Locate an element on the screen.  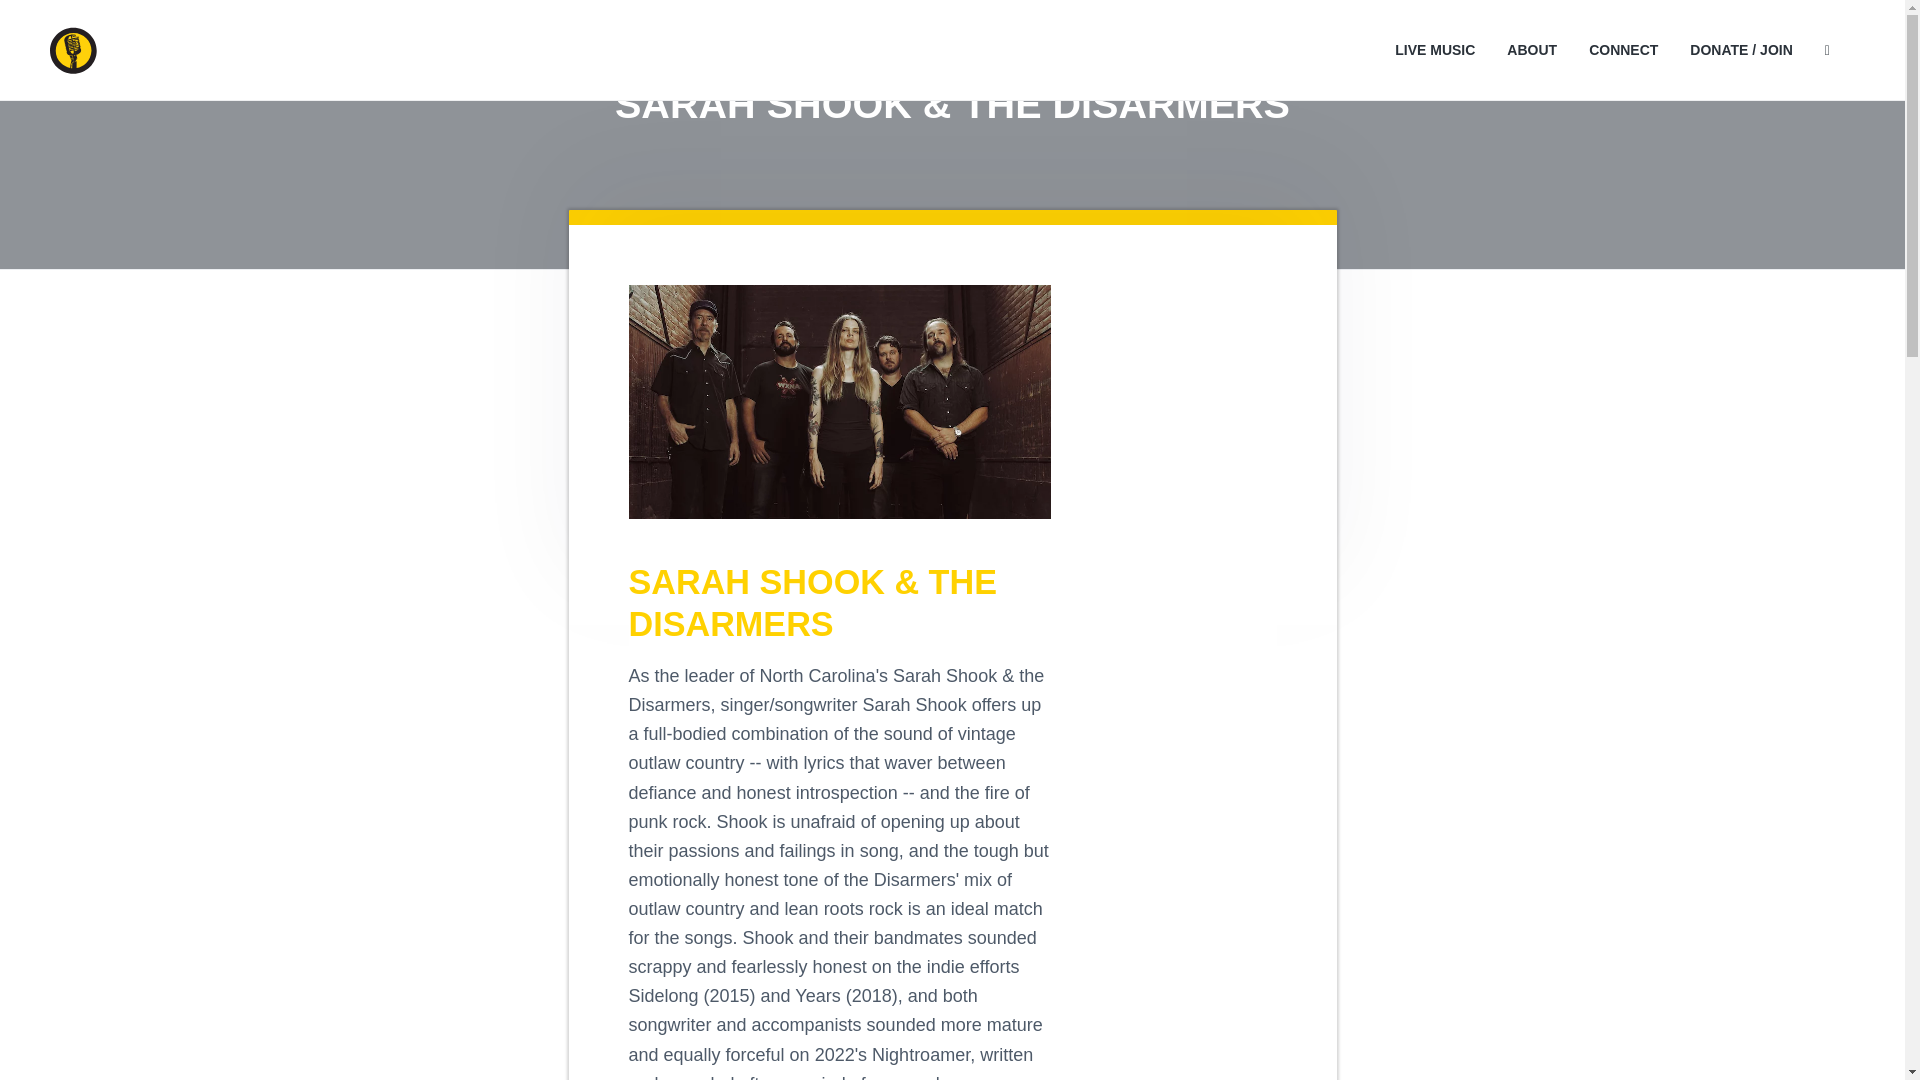
shook is located at coordinates (838, 402).